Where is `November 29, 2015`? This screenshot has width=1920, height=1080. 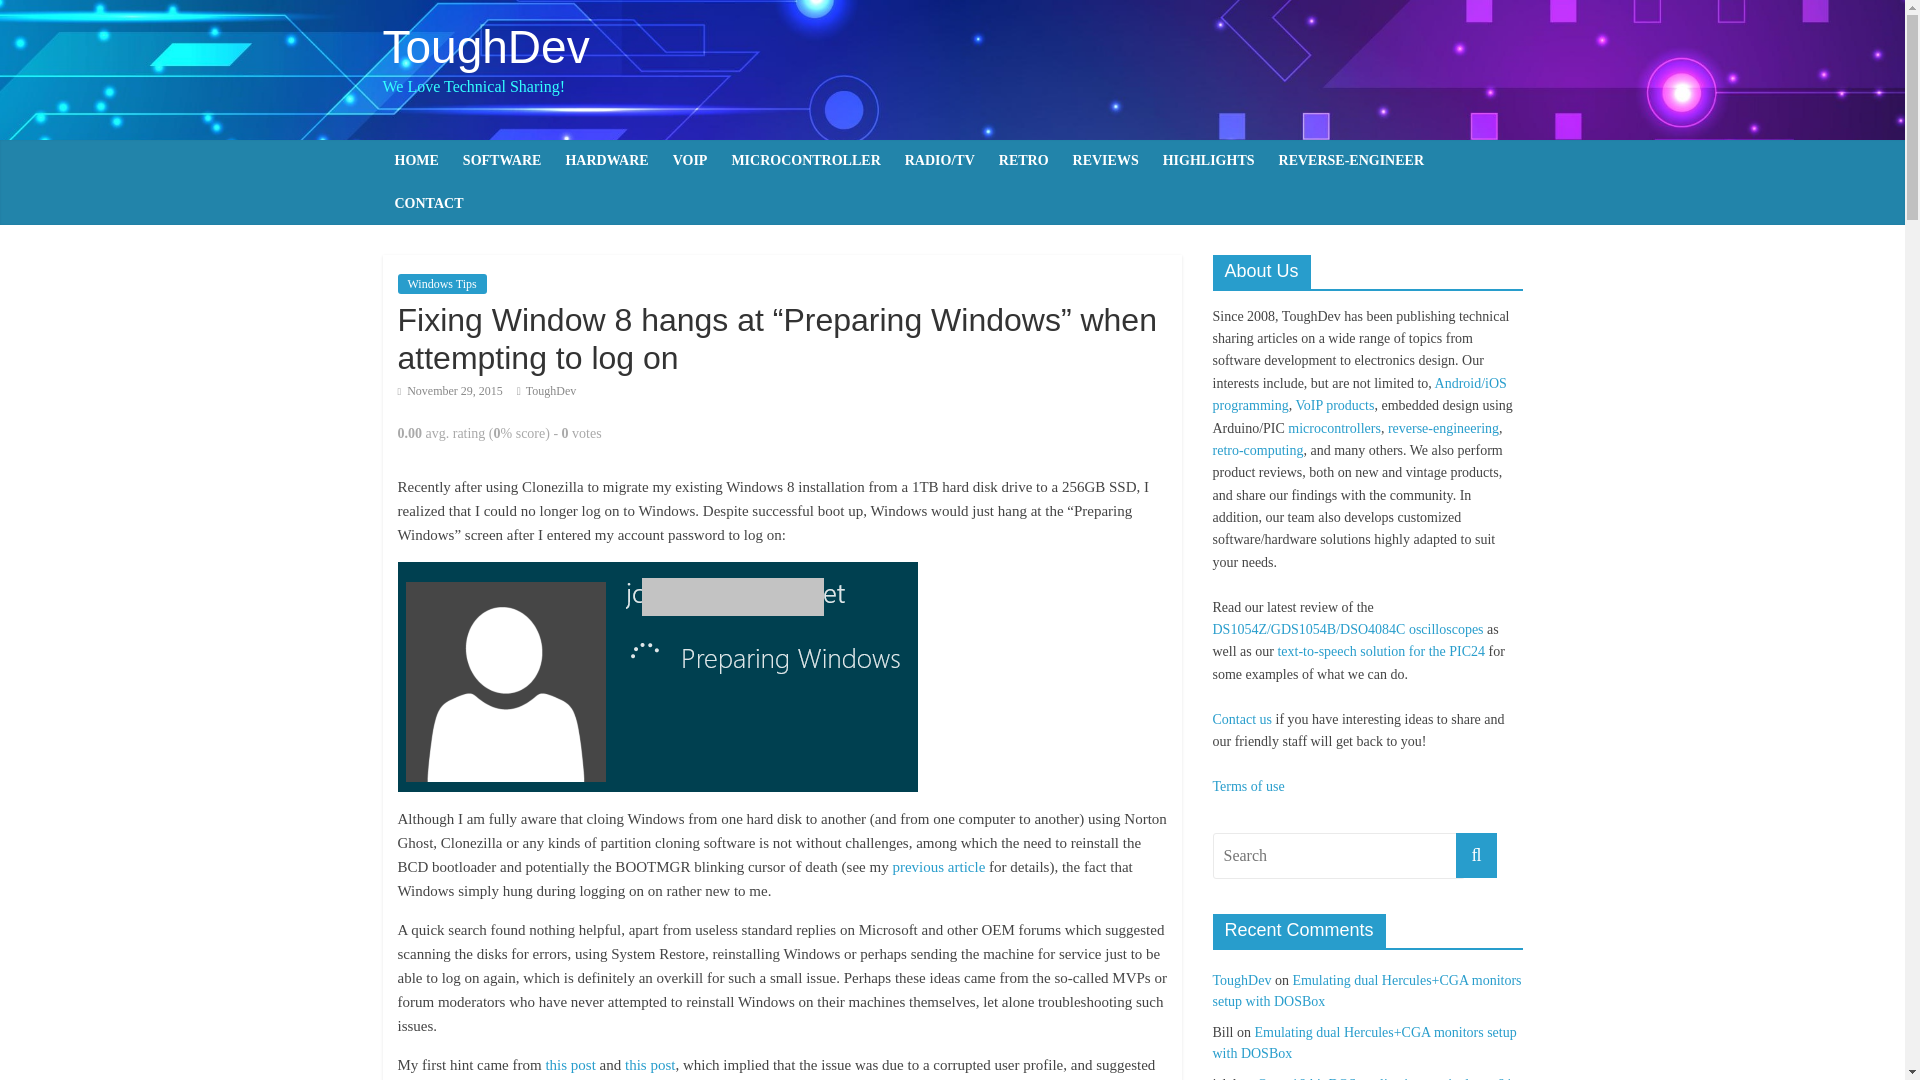
November 29, 2015 is located at coordinates (450, 391).